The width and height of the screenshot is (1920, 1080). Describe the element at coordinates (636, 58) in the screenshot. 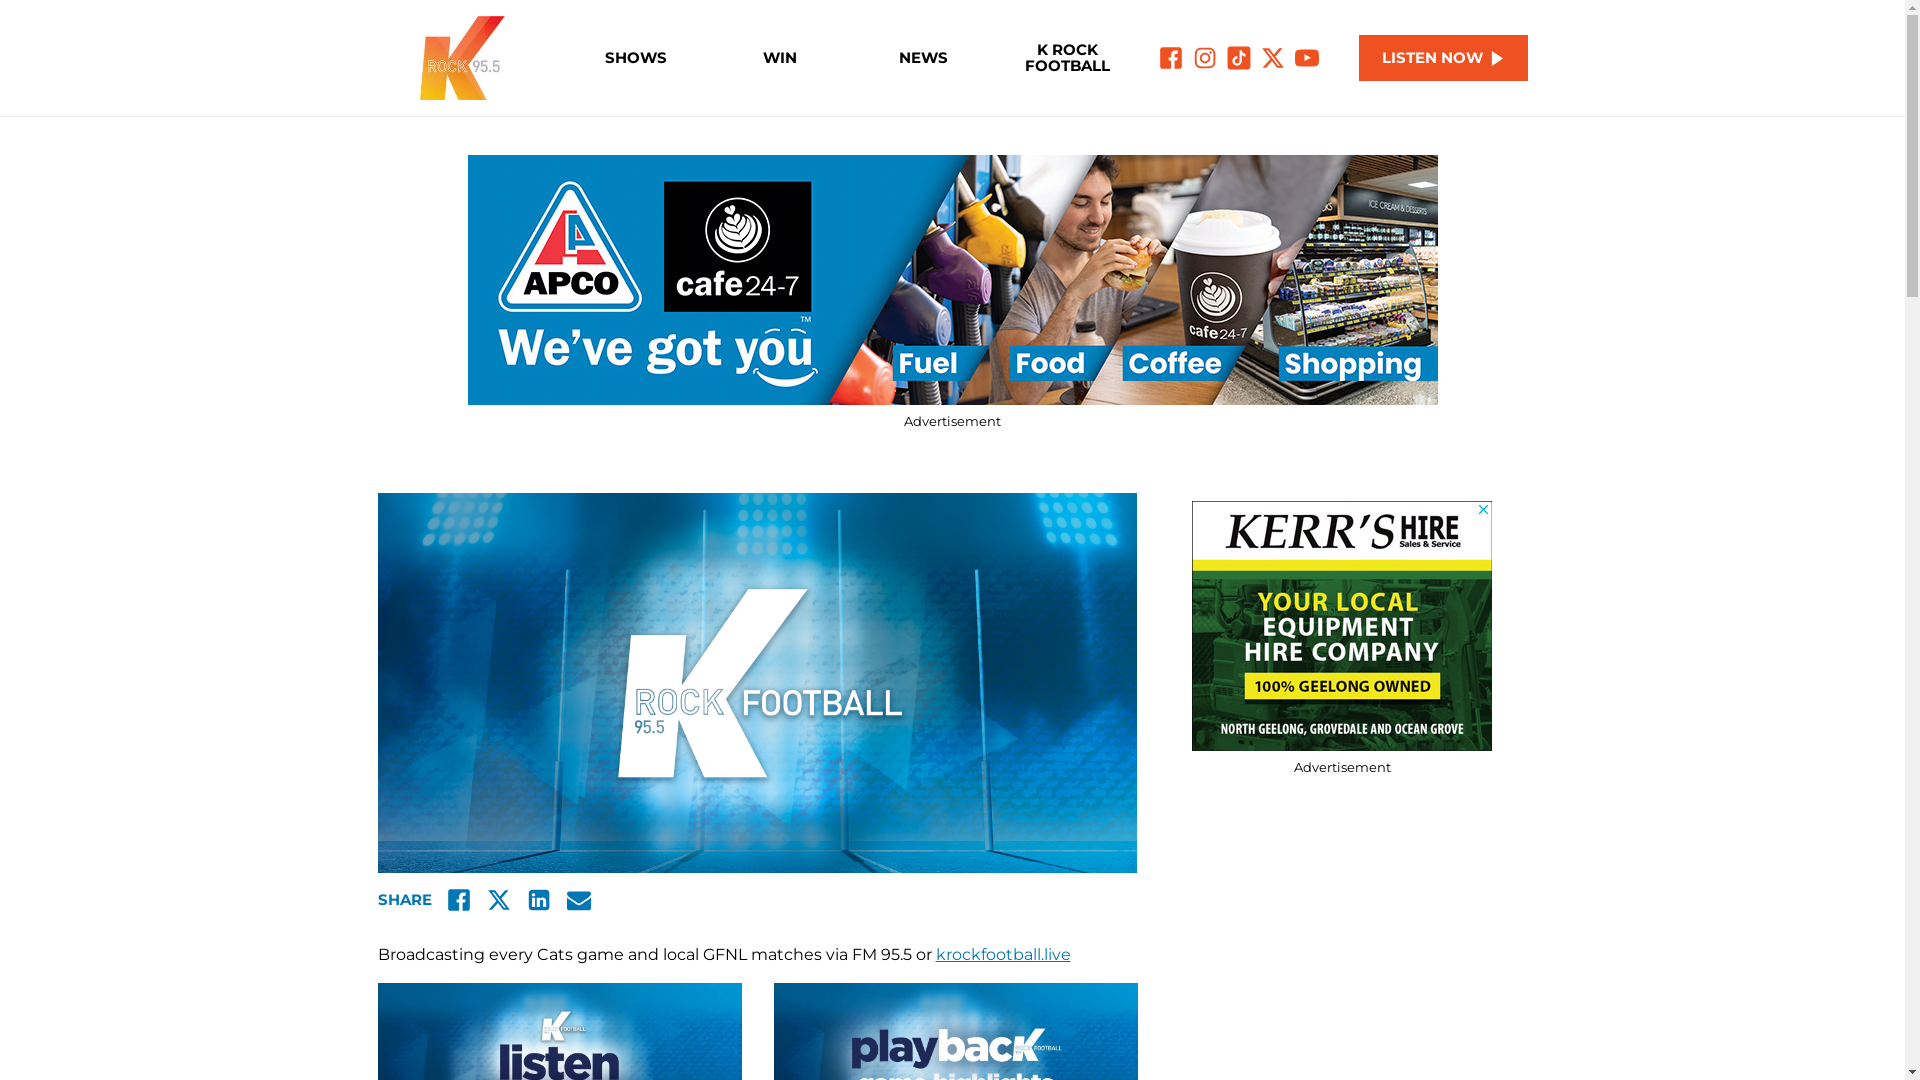

I see `SHOWS` at that location.